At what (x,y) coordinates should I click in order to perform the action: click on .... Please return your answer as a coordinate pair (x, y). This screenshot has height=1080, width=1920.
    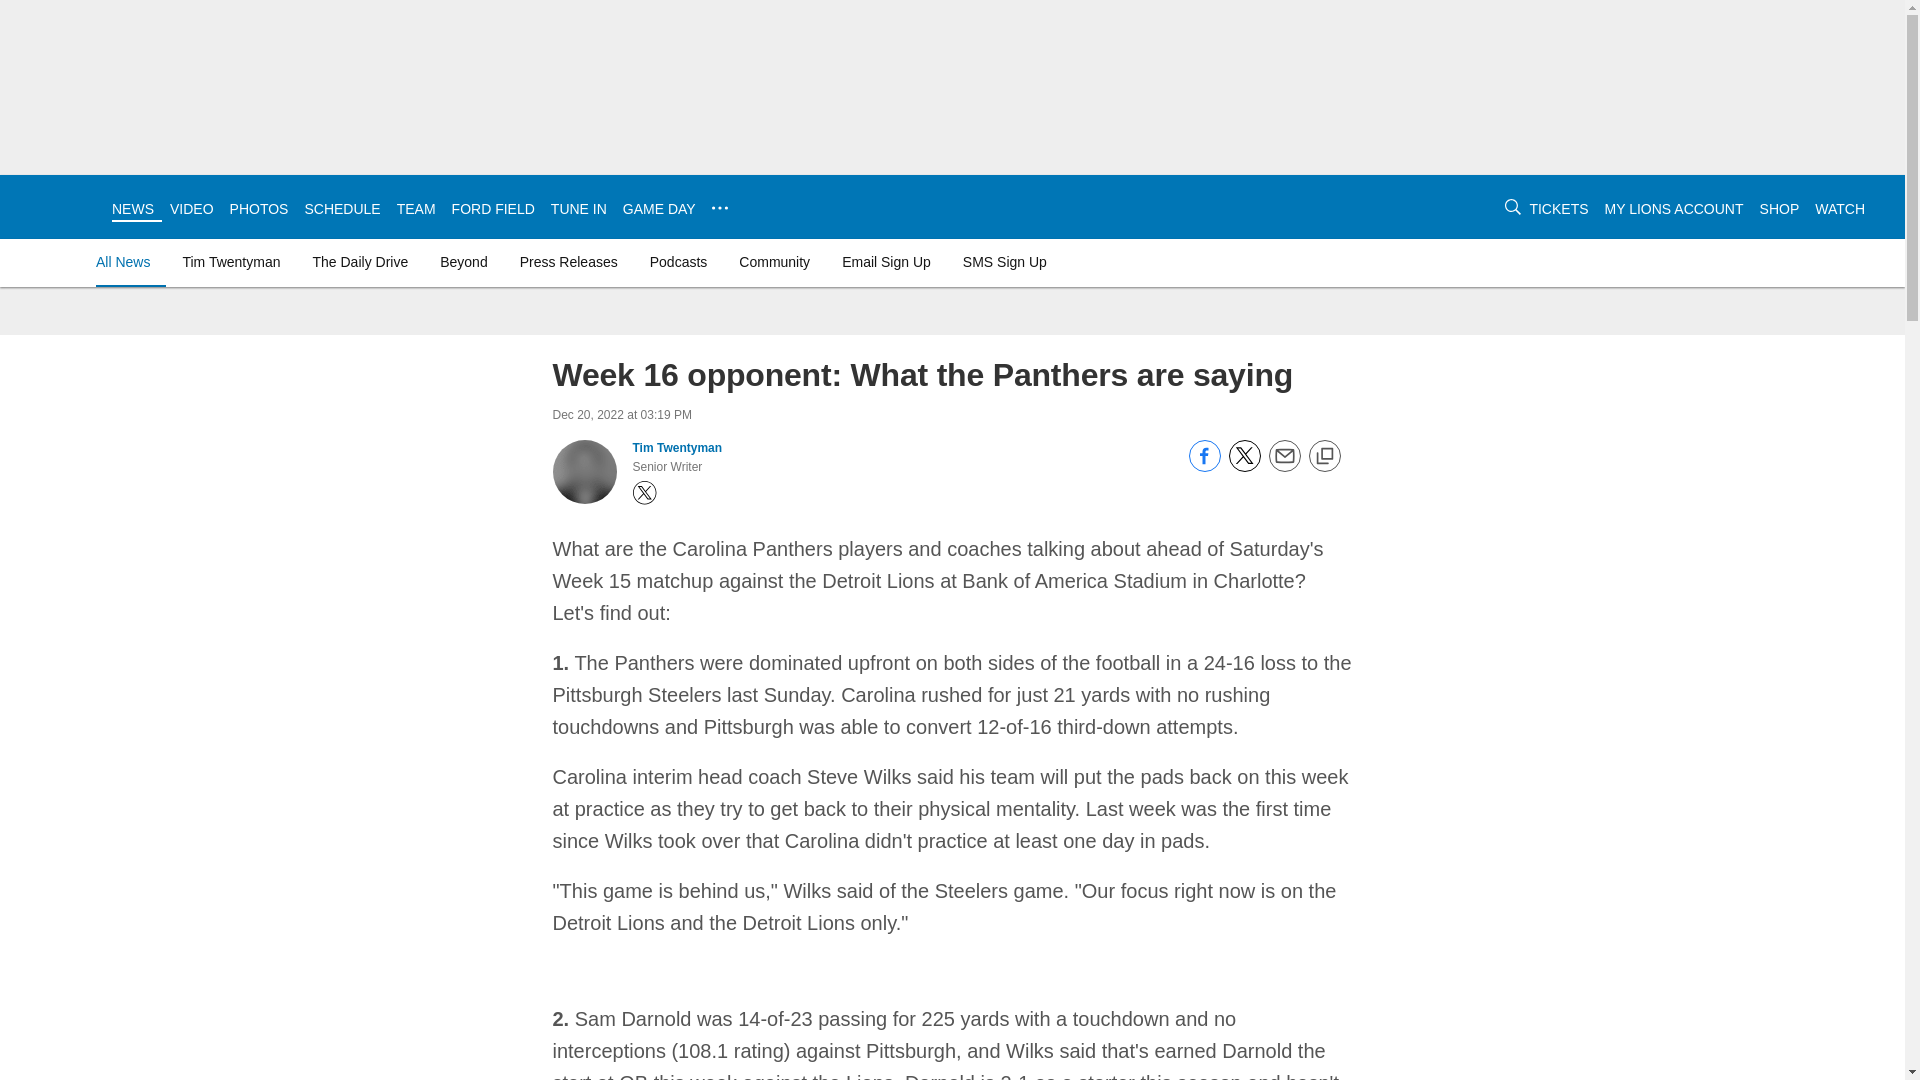
    Looking at the image, I should click on (720, 208).